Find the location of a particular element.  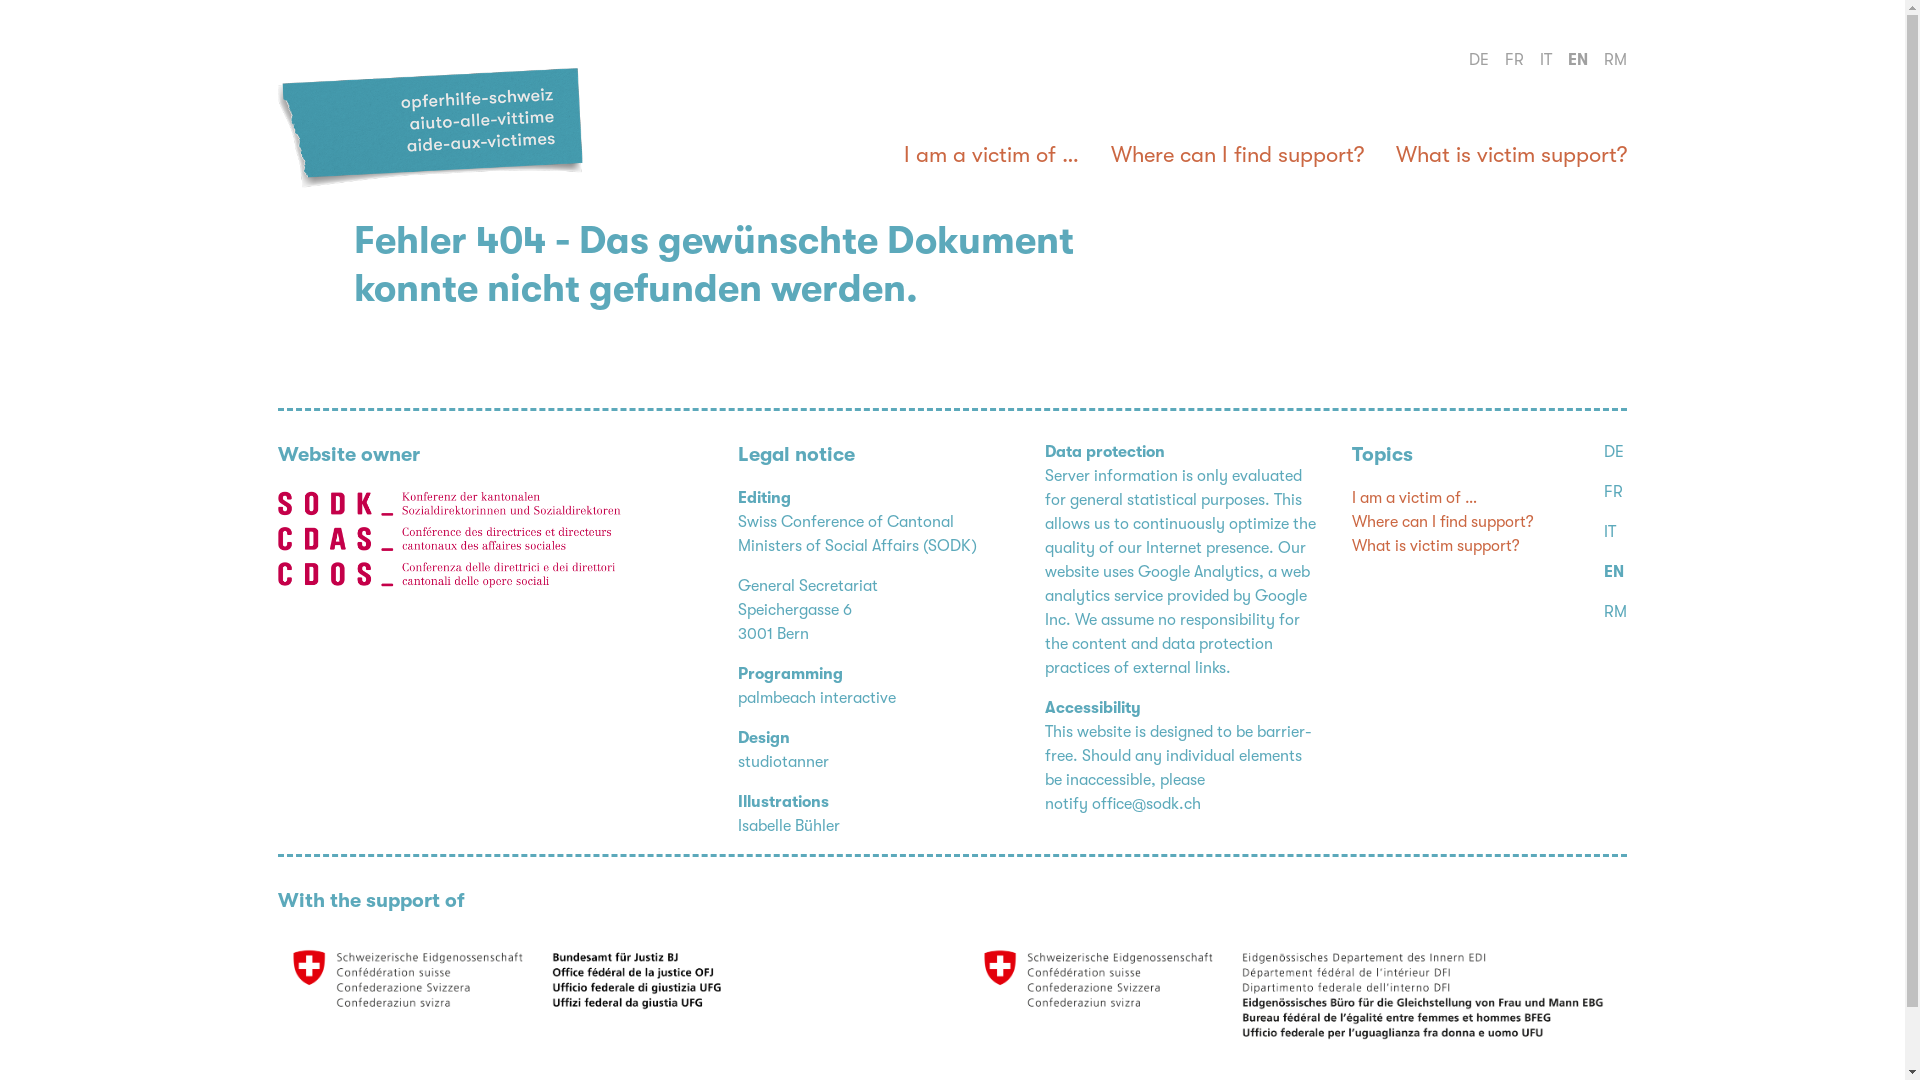

EN is located at coordinates (1614, 572).